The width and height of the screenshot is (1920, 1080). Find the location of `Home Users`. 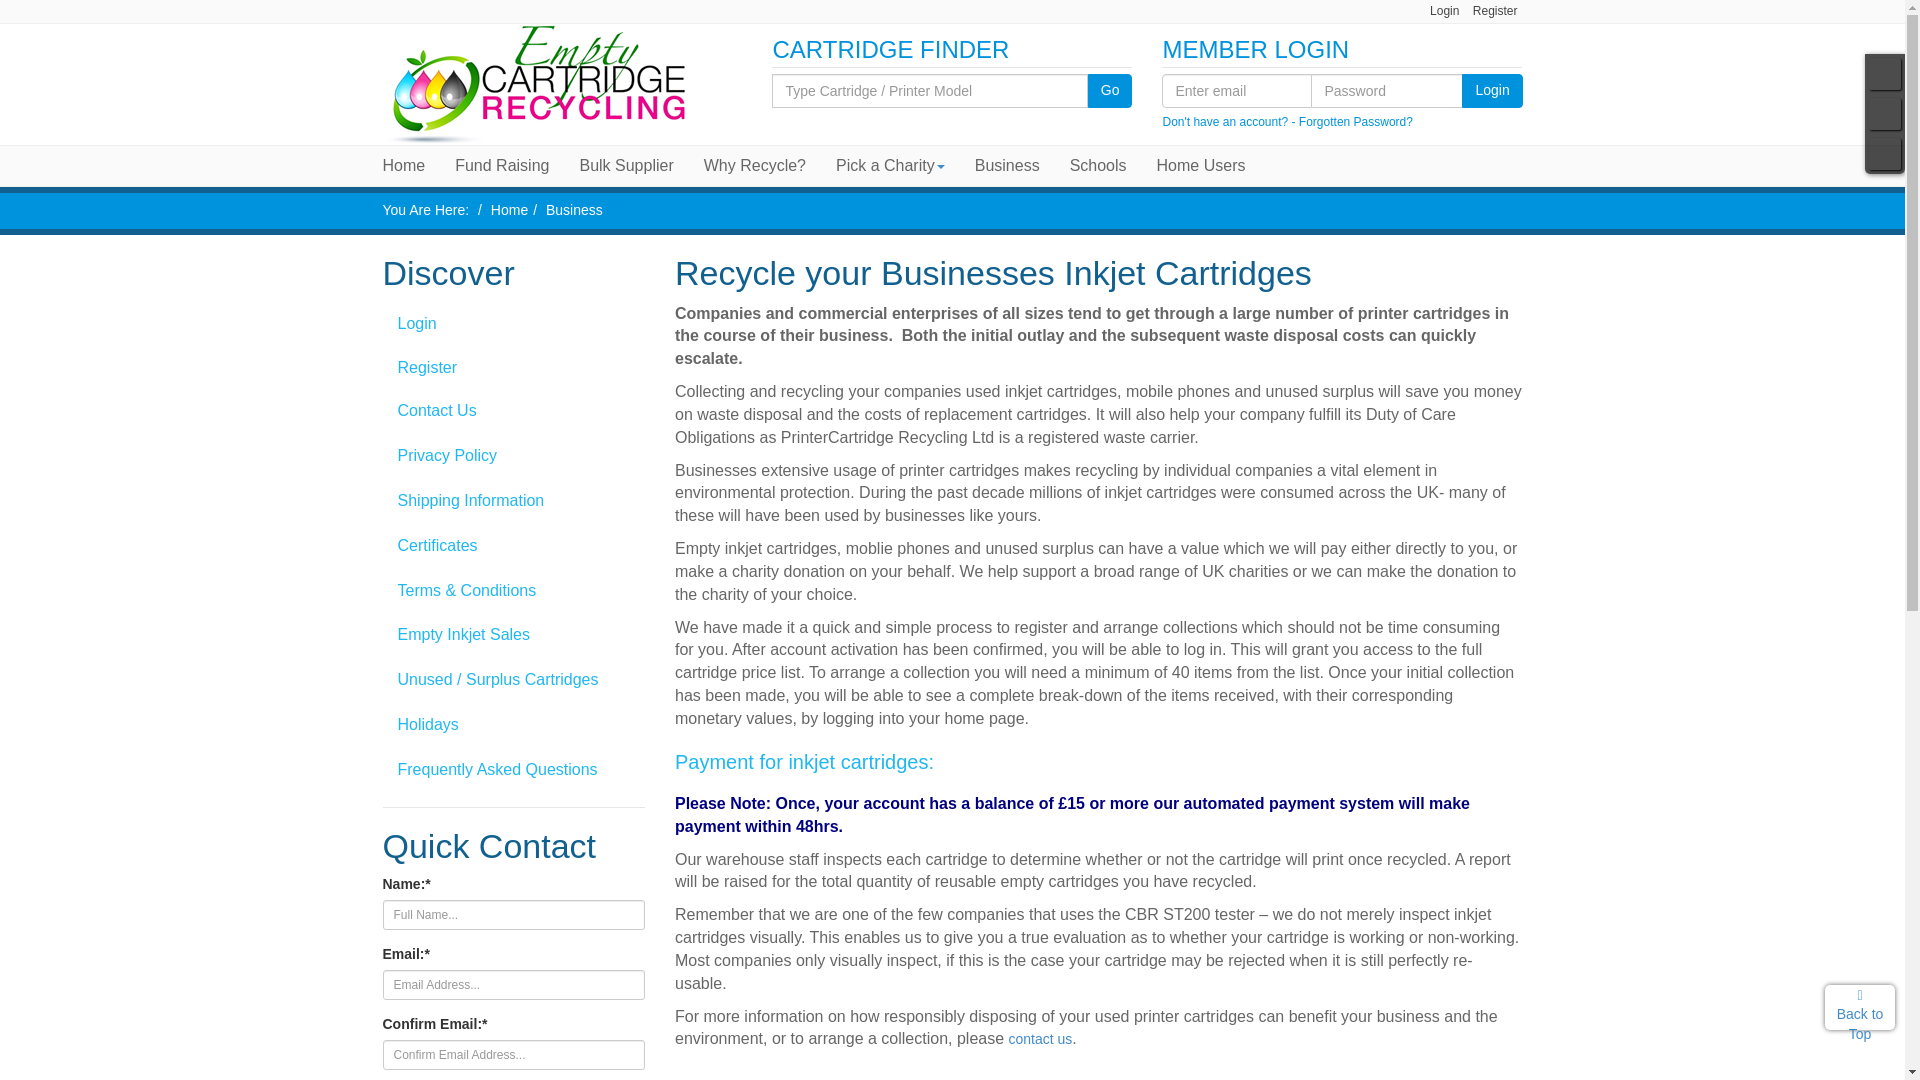

Home Users is located at coordinates (1202, 165).